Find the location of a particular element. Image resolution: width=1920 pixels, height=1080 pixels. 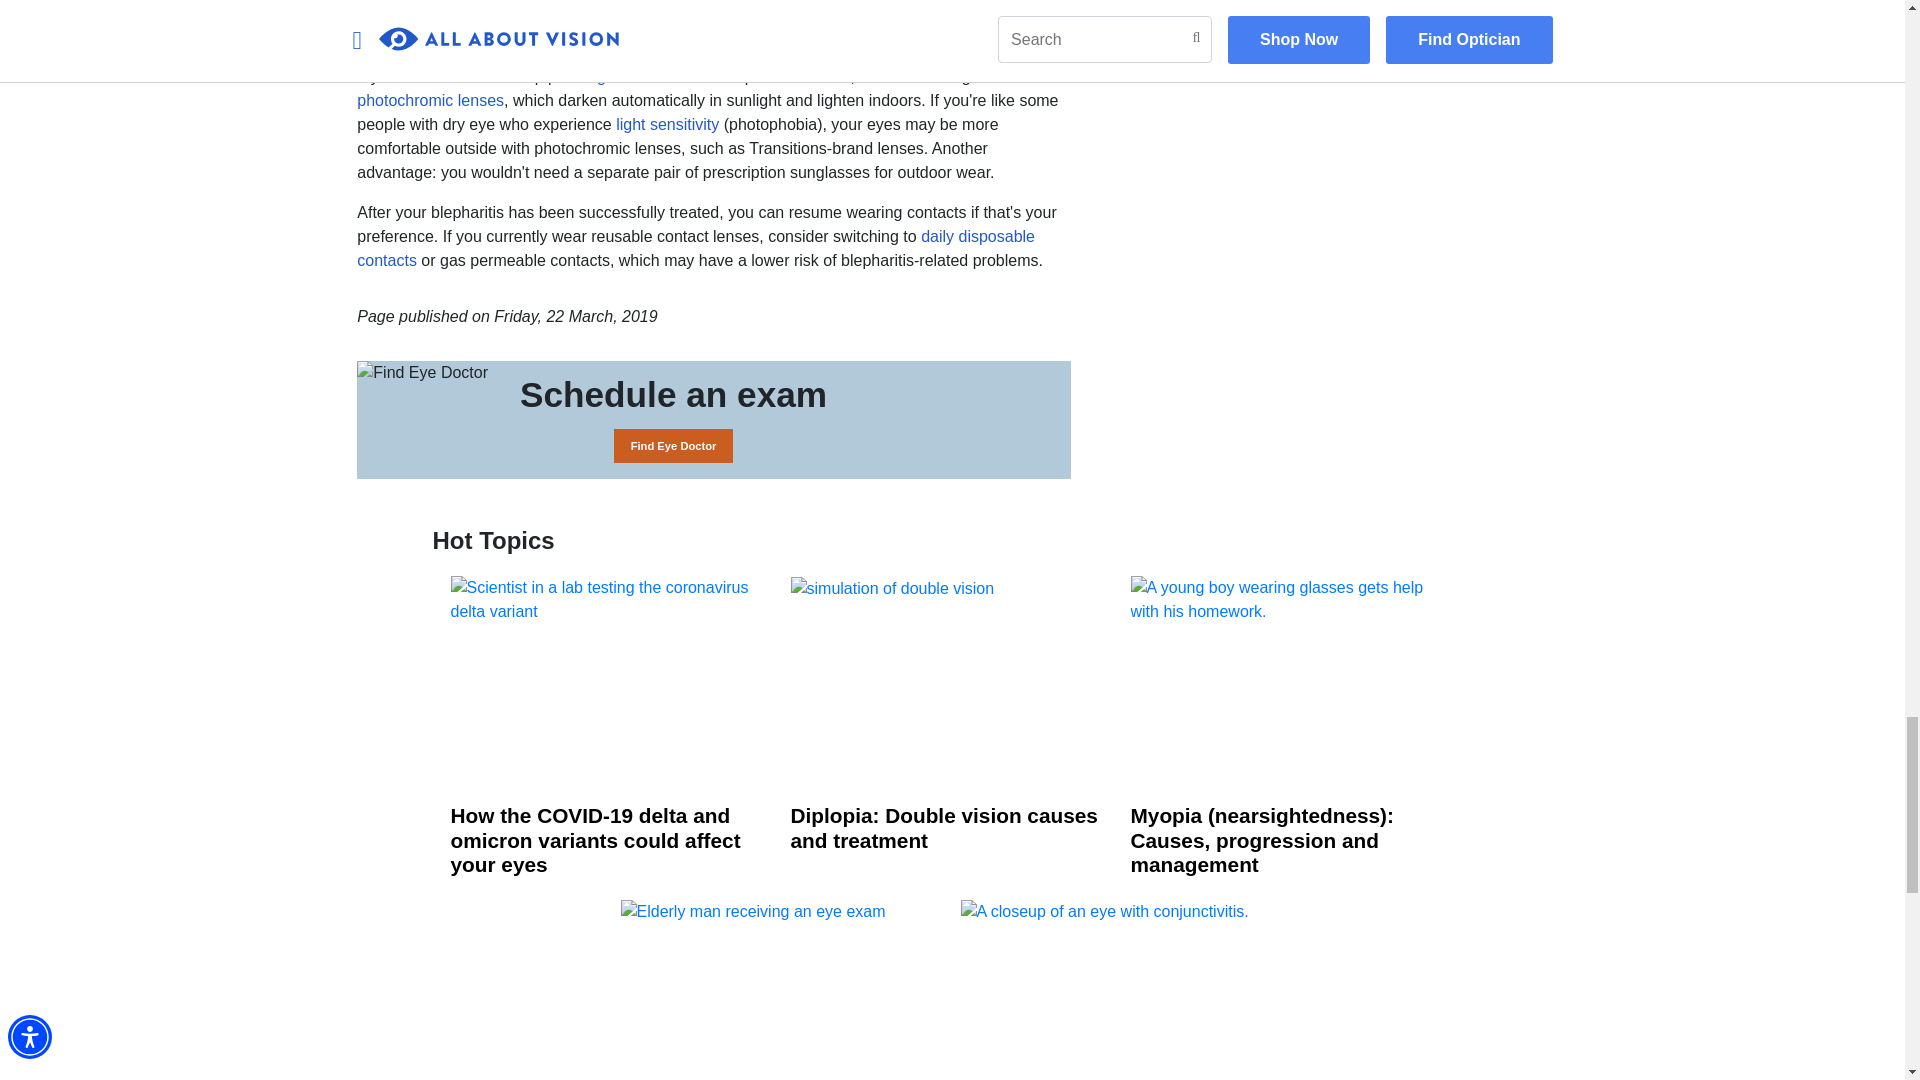

light sensitivity is located at coordinates (667, 124).